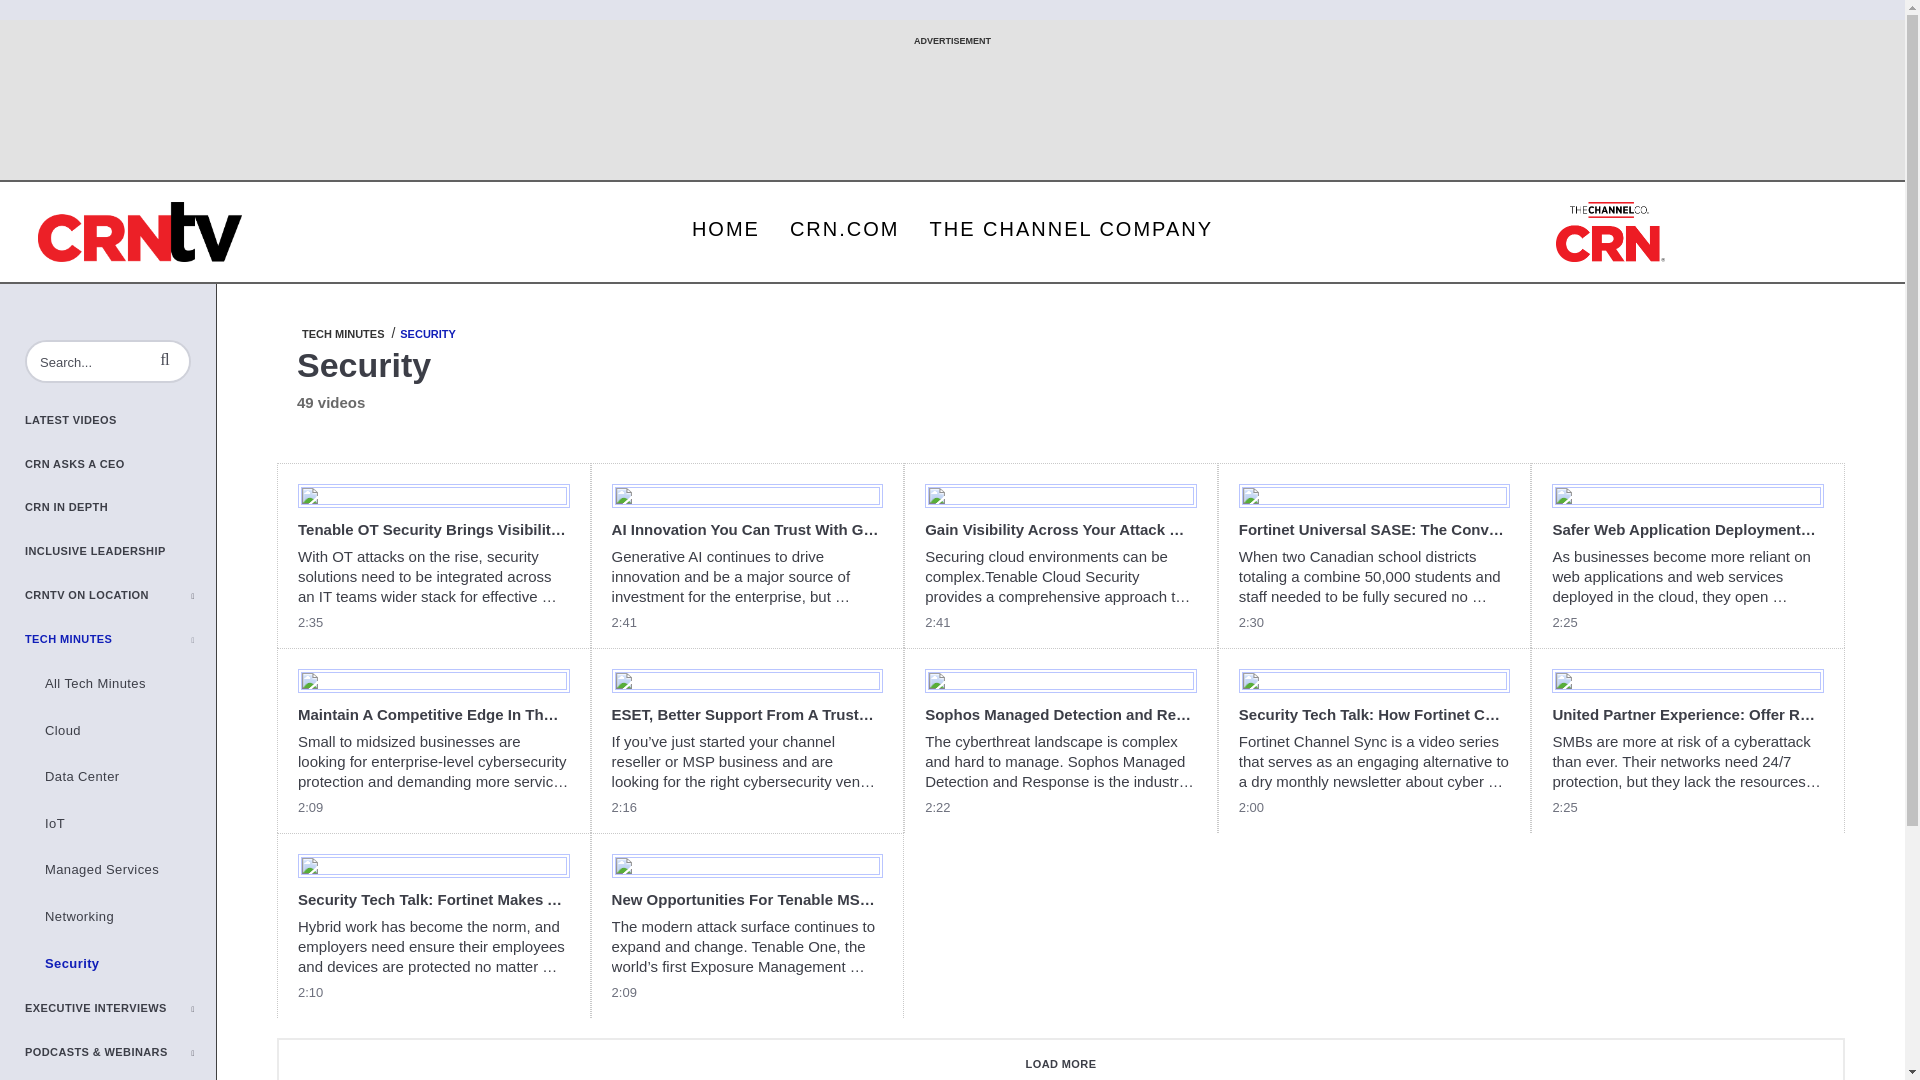 This screenshot has height=1080, width=1920. I want to click on Security, so click(120, 964).